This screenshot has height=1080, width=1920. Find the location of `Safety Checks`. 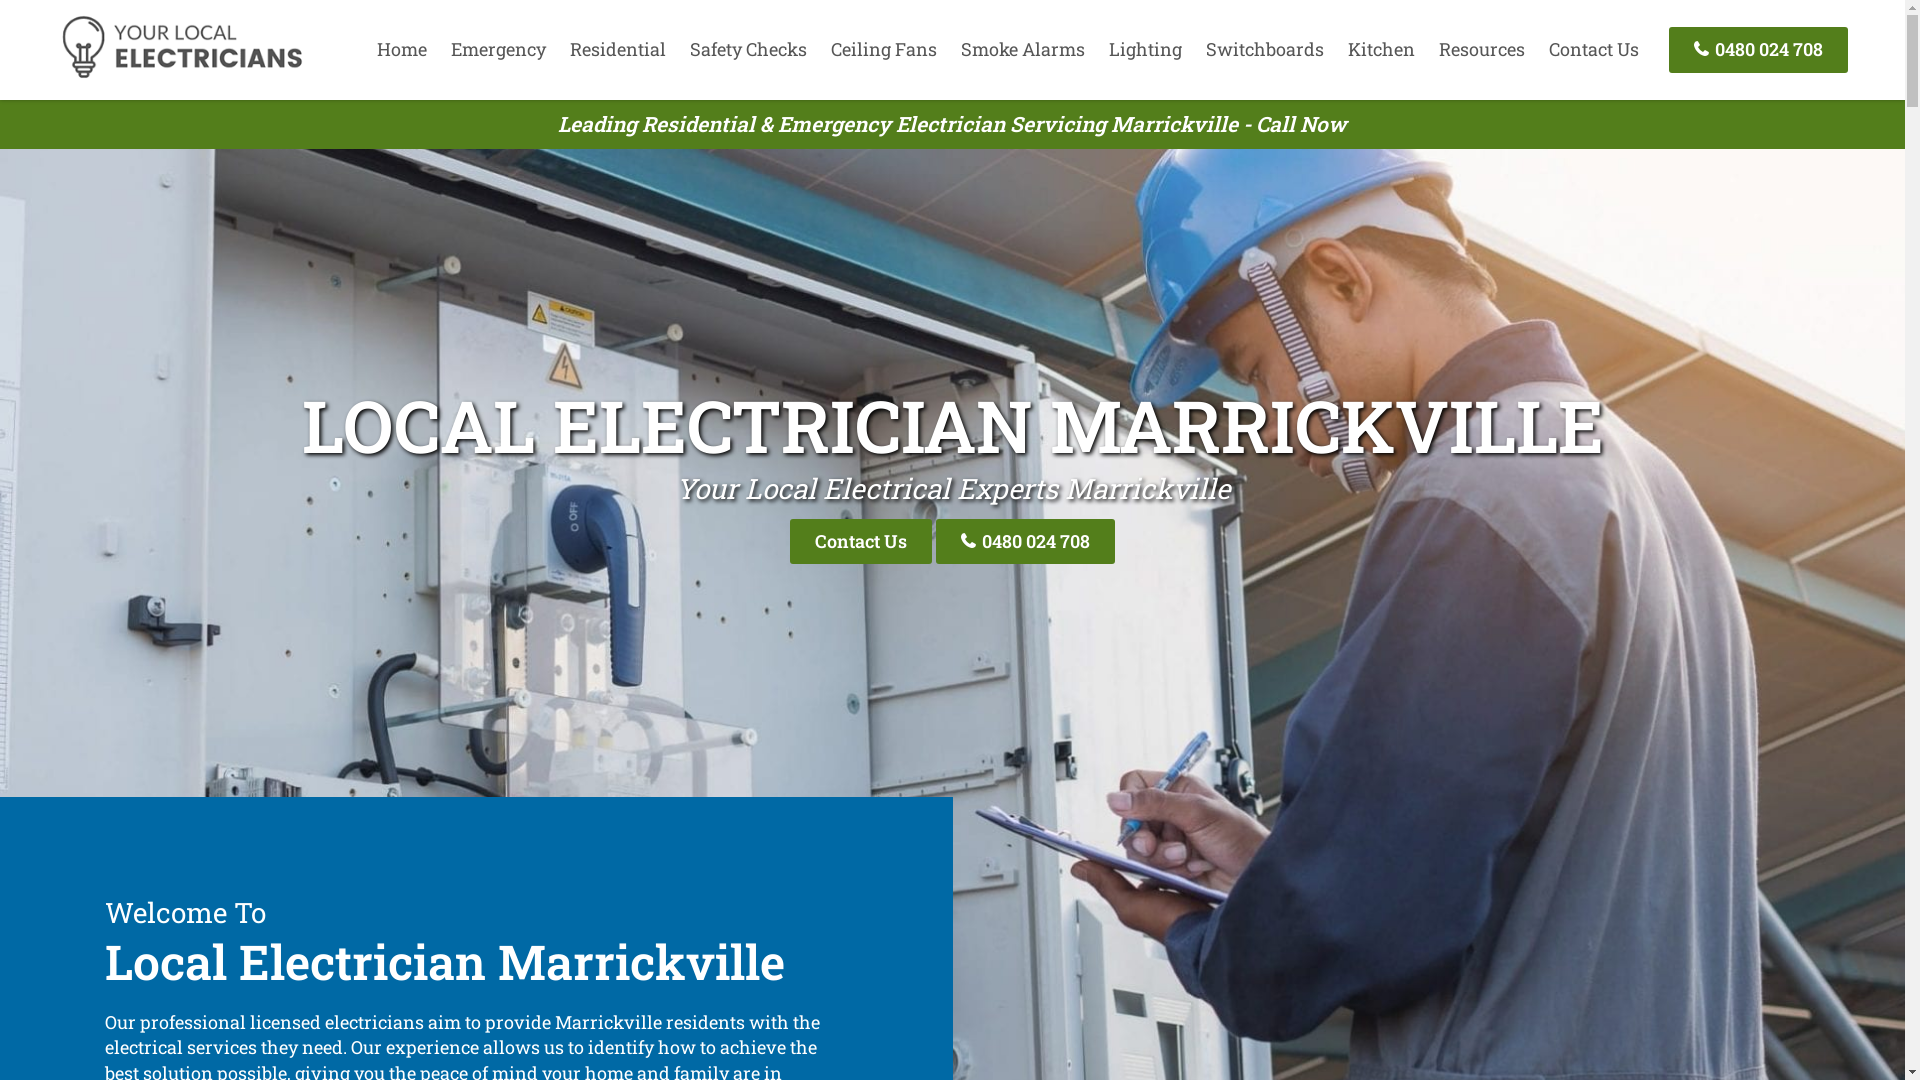

Safety Checks is located at coordinates (748, 49).